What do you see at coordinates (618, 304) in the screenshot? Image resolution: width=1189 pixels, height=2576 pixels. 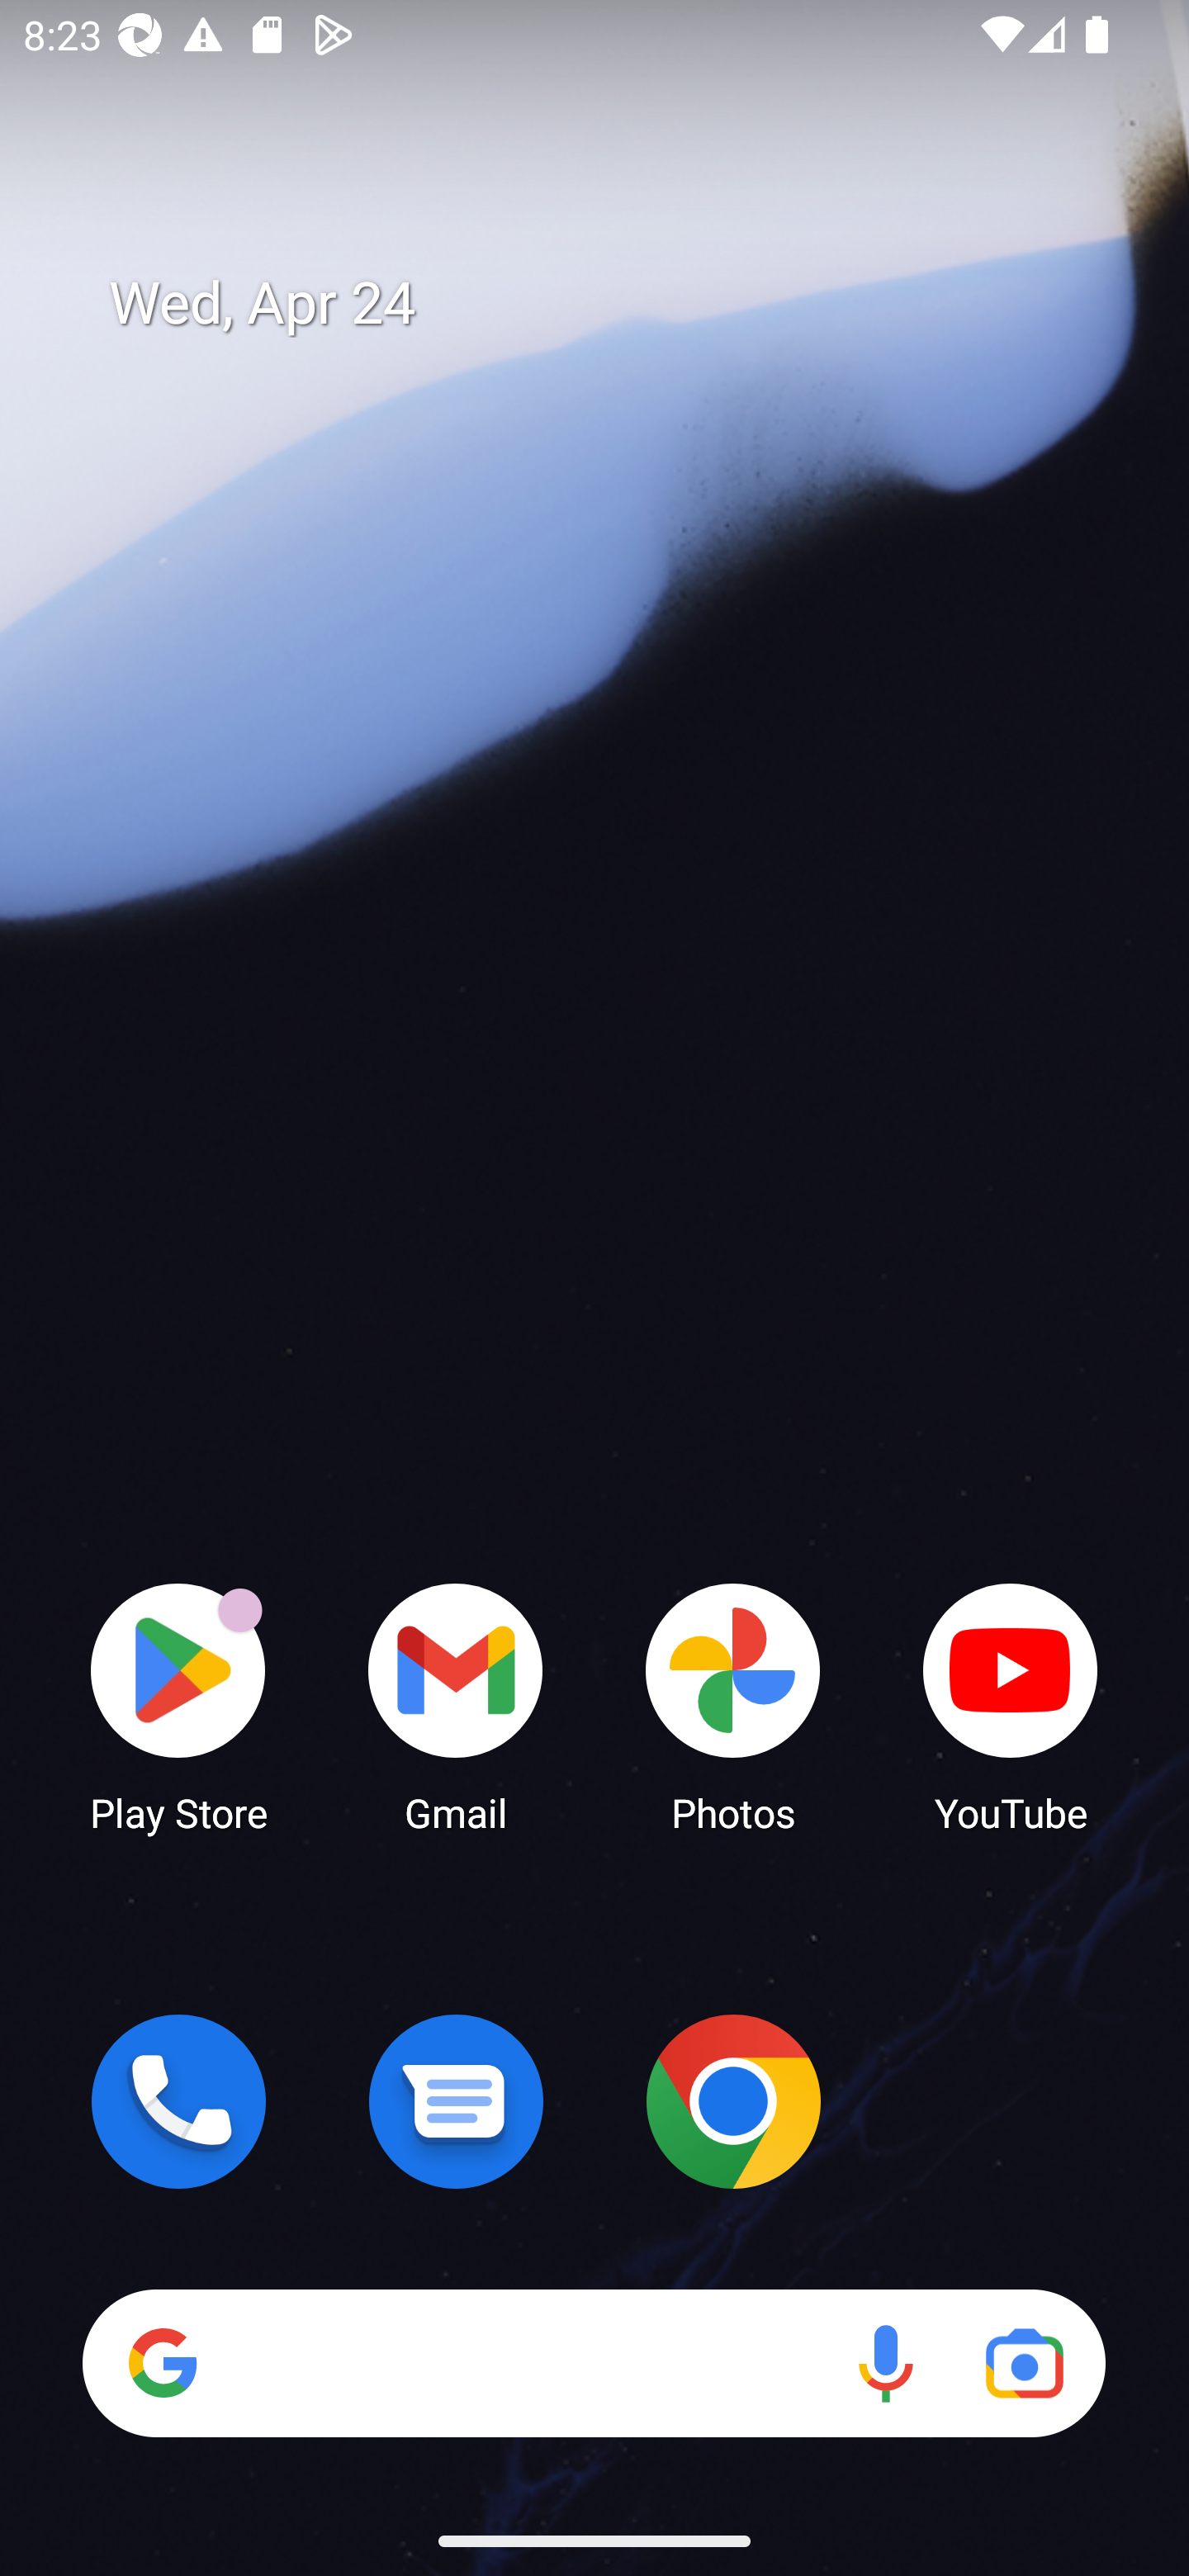 I see `Wed, Apr 24` at bounding box center [618, 304].